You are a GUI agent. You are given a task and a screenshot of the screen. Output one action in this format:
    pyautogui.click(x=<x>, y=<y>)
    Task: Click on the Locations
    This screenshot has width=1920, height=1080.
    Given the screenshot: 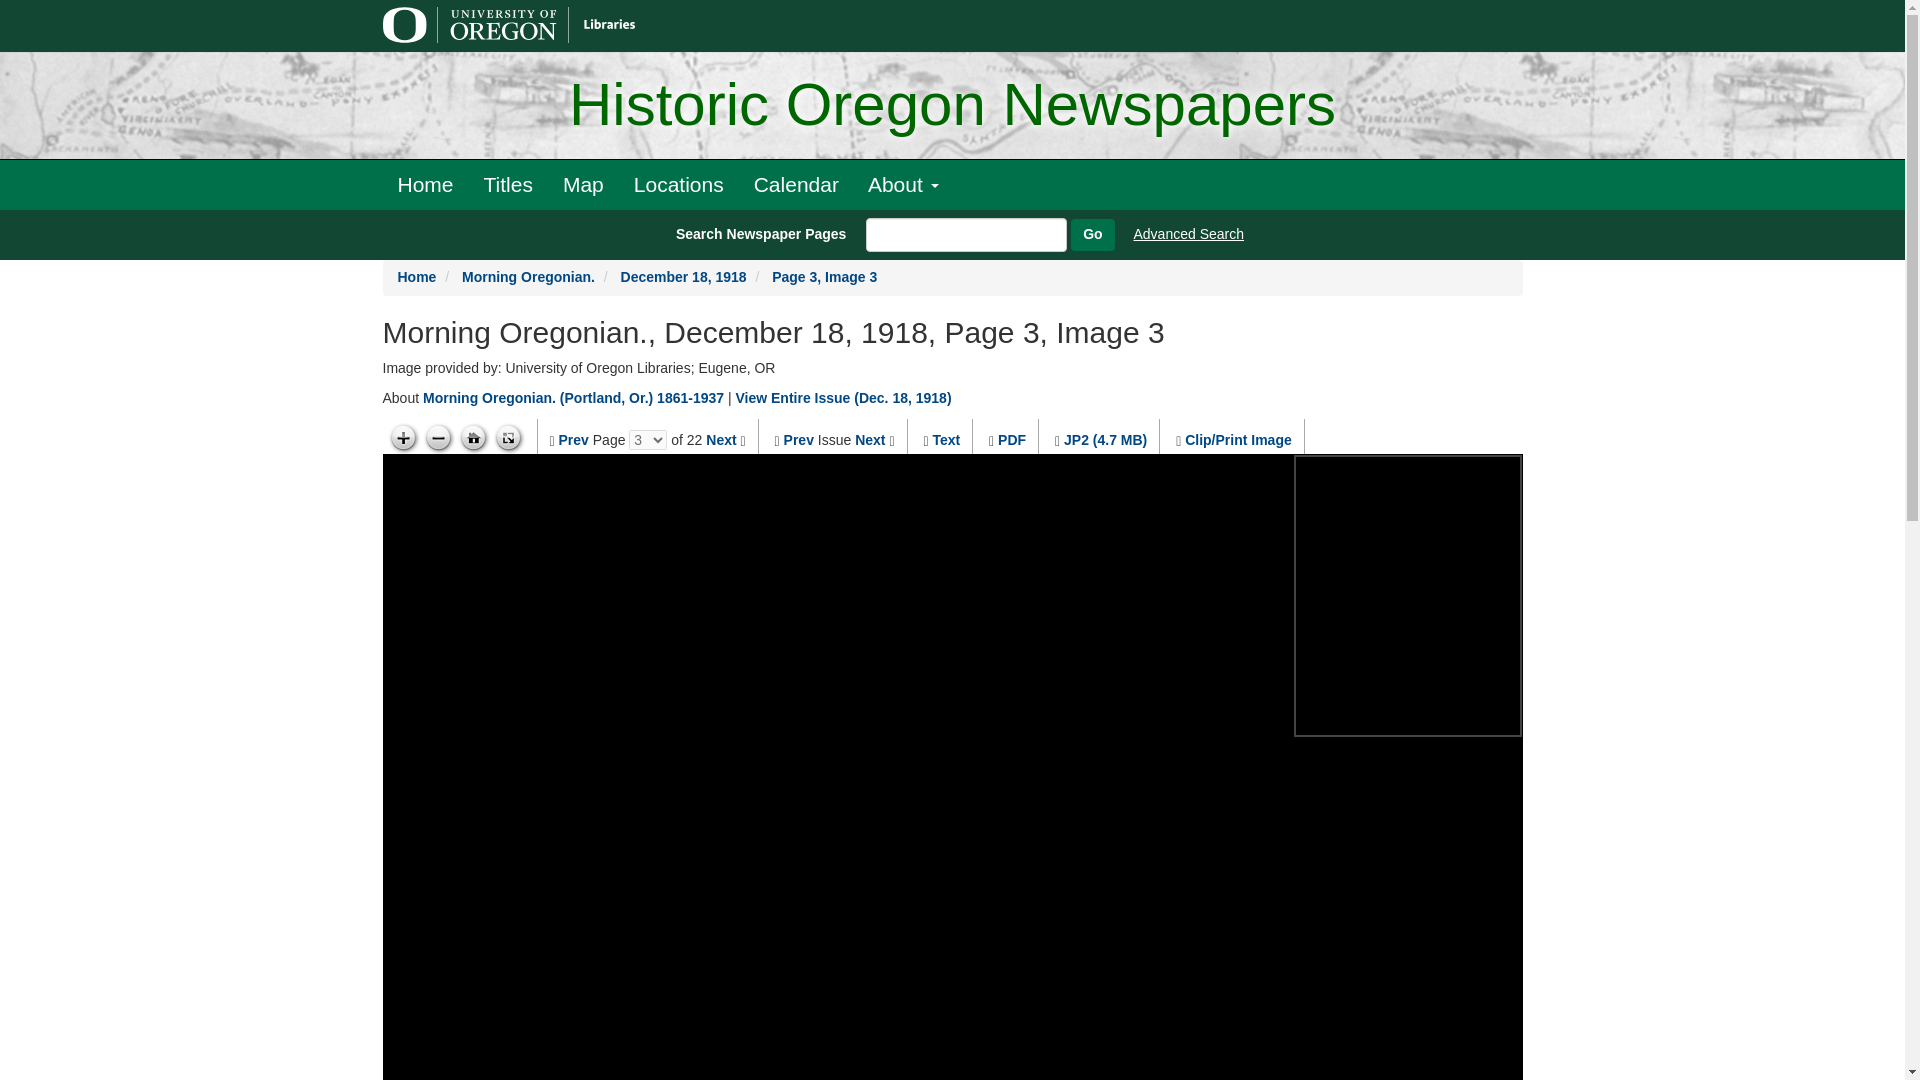 What is the action you would take?
    pyautogui.click(x=678, y=184)
    